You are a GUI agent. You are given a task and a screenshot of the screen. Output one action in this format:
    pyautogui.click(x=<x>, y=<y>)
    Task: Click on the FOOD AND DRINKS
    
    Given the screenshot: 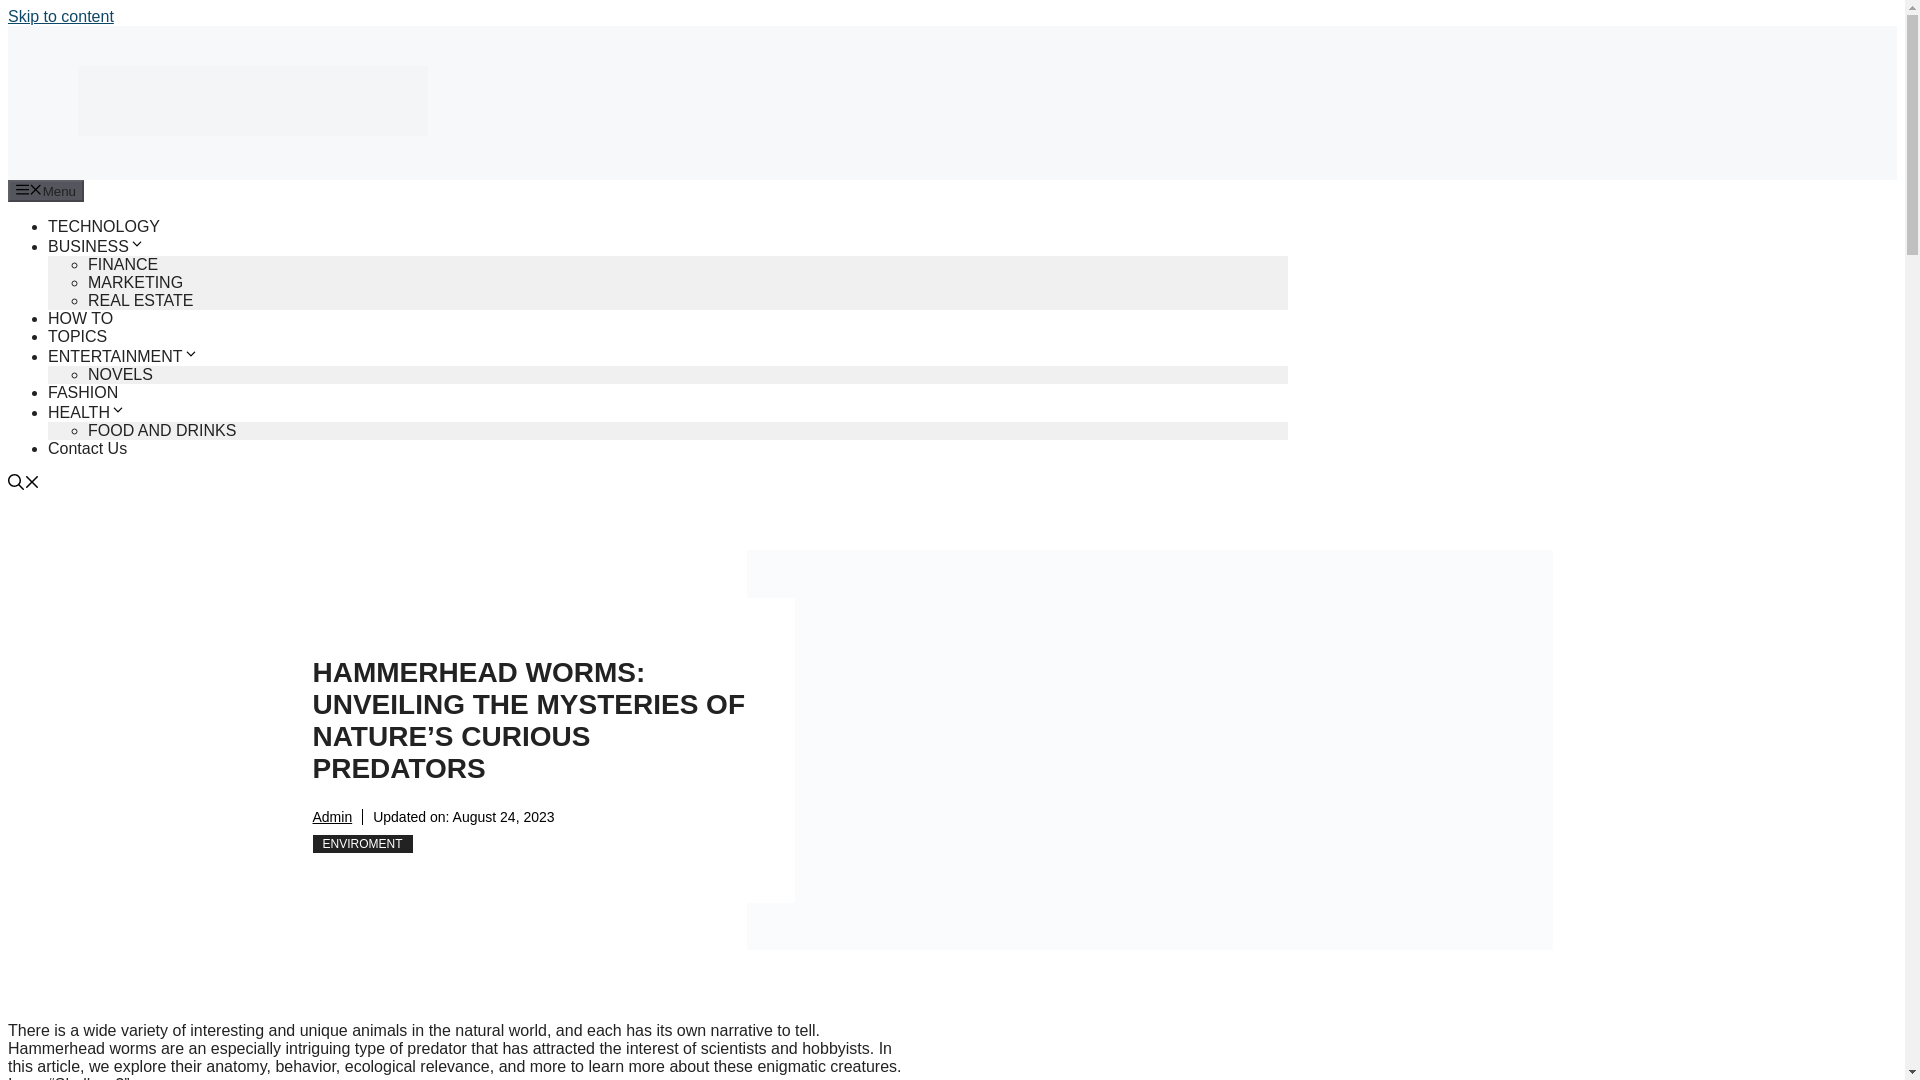 What is the action you would take?
    pyautogui.click(x=162, y=430)
    